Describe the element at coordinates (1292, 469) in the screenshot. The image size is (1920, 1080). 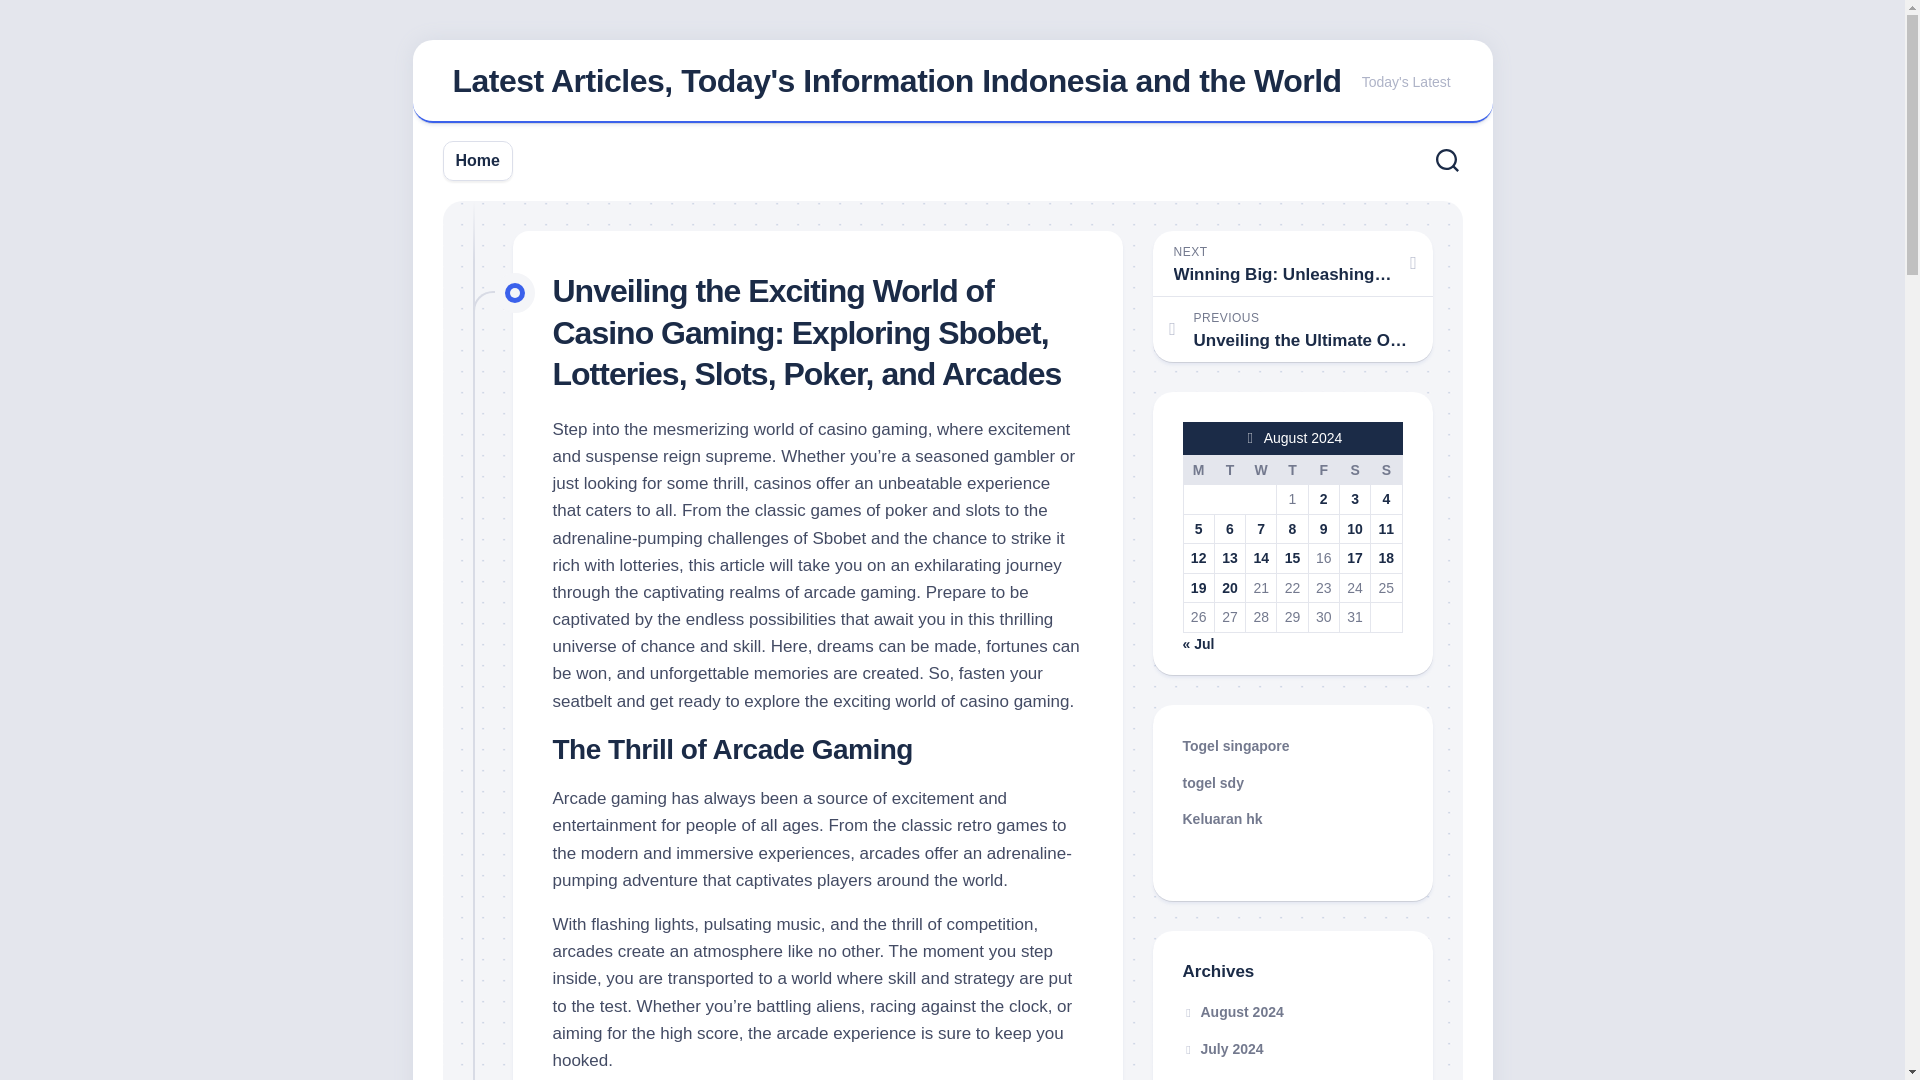
I see `Thursday` at that location.